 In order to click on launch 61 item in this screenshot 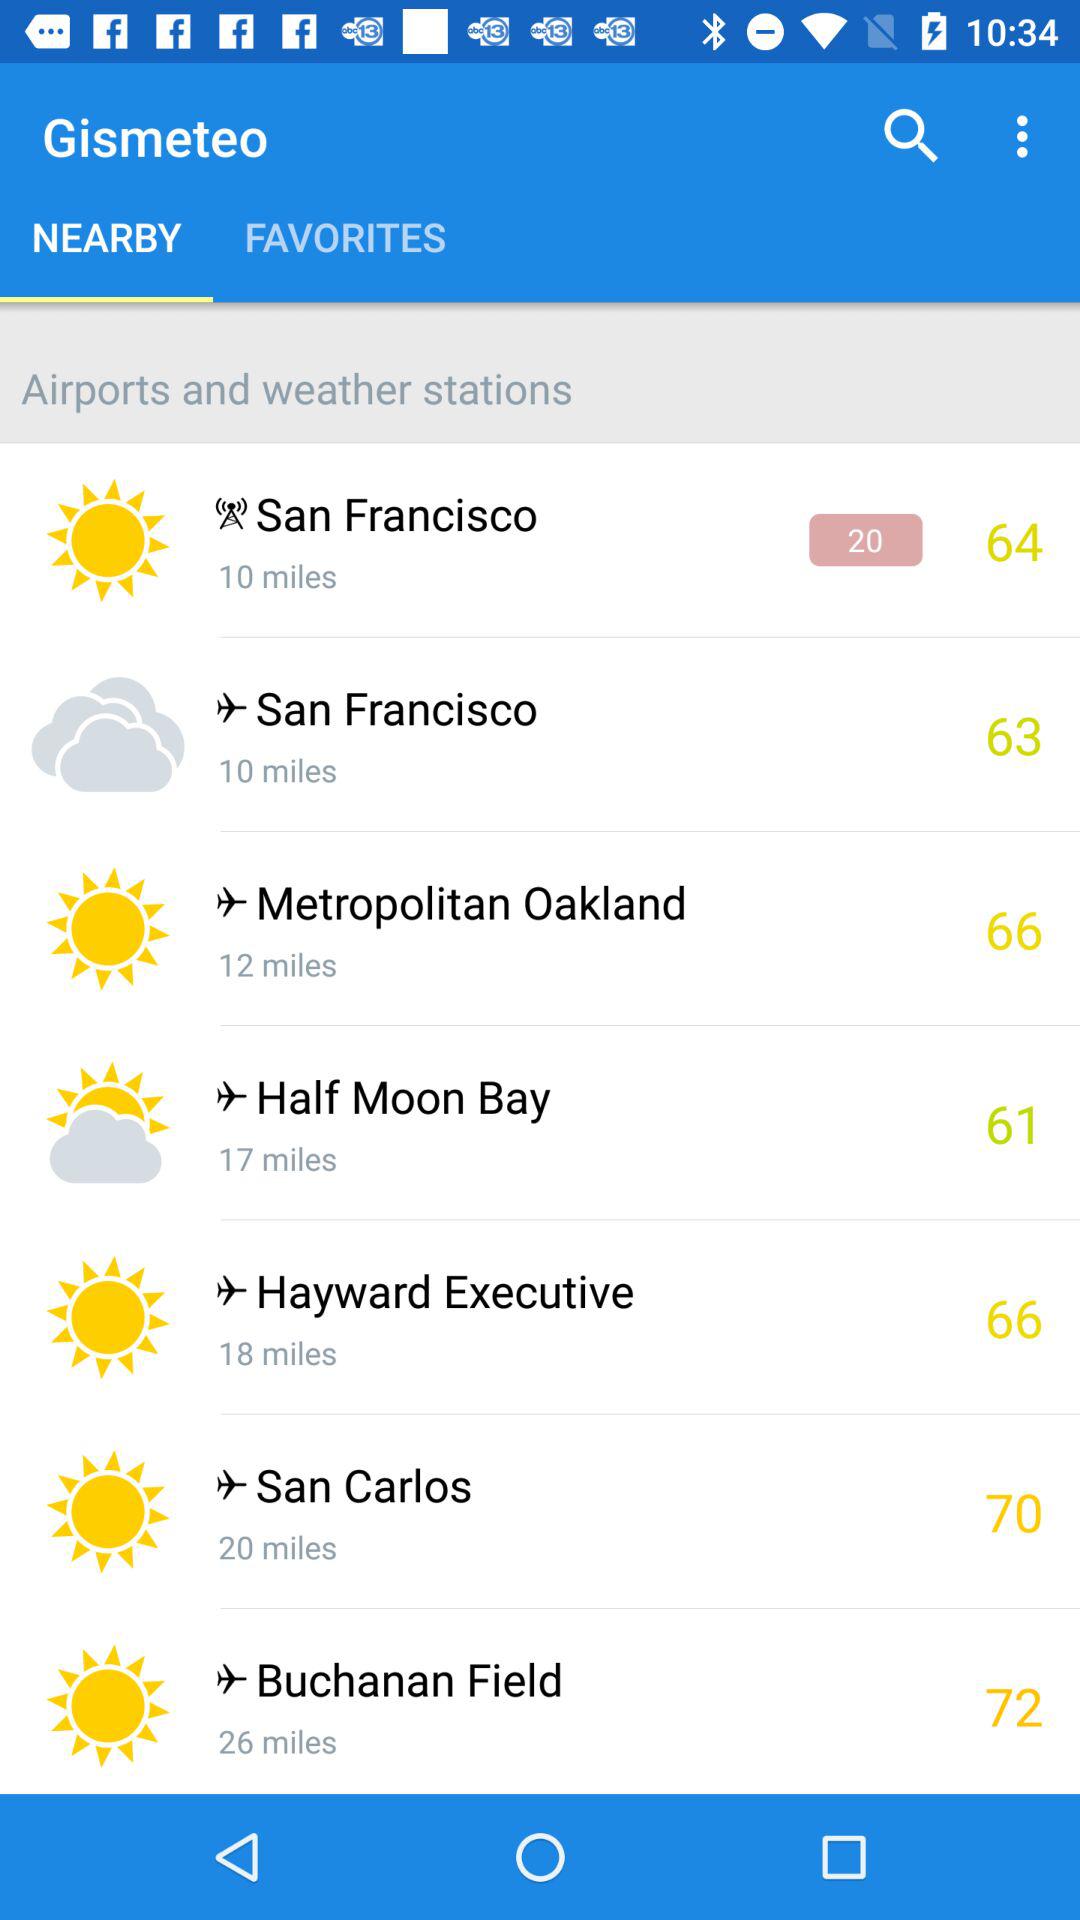, I will do `click(1001, 1122)`.